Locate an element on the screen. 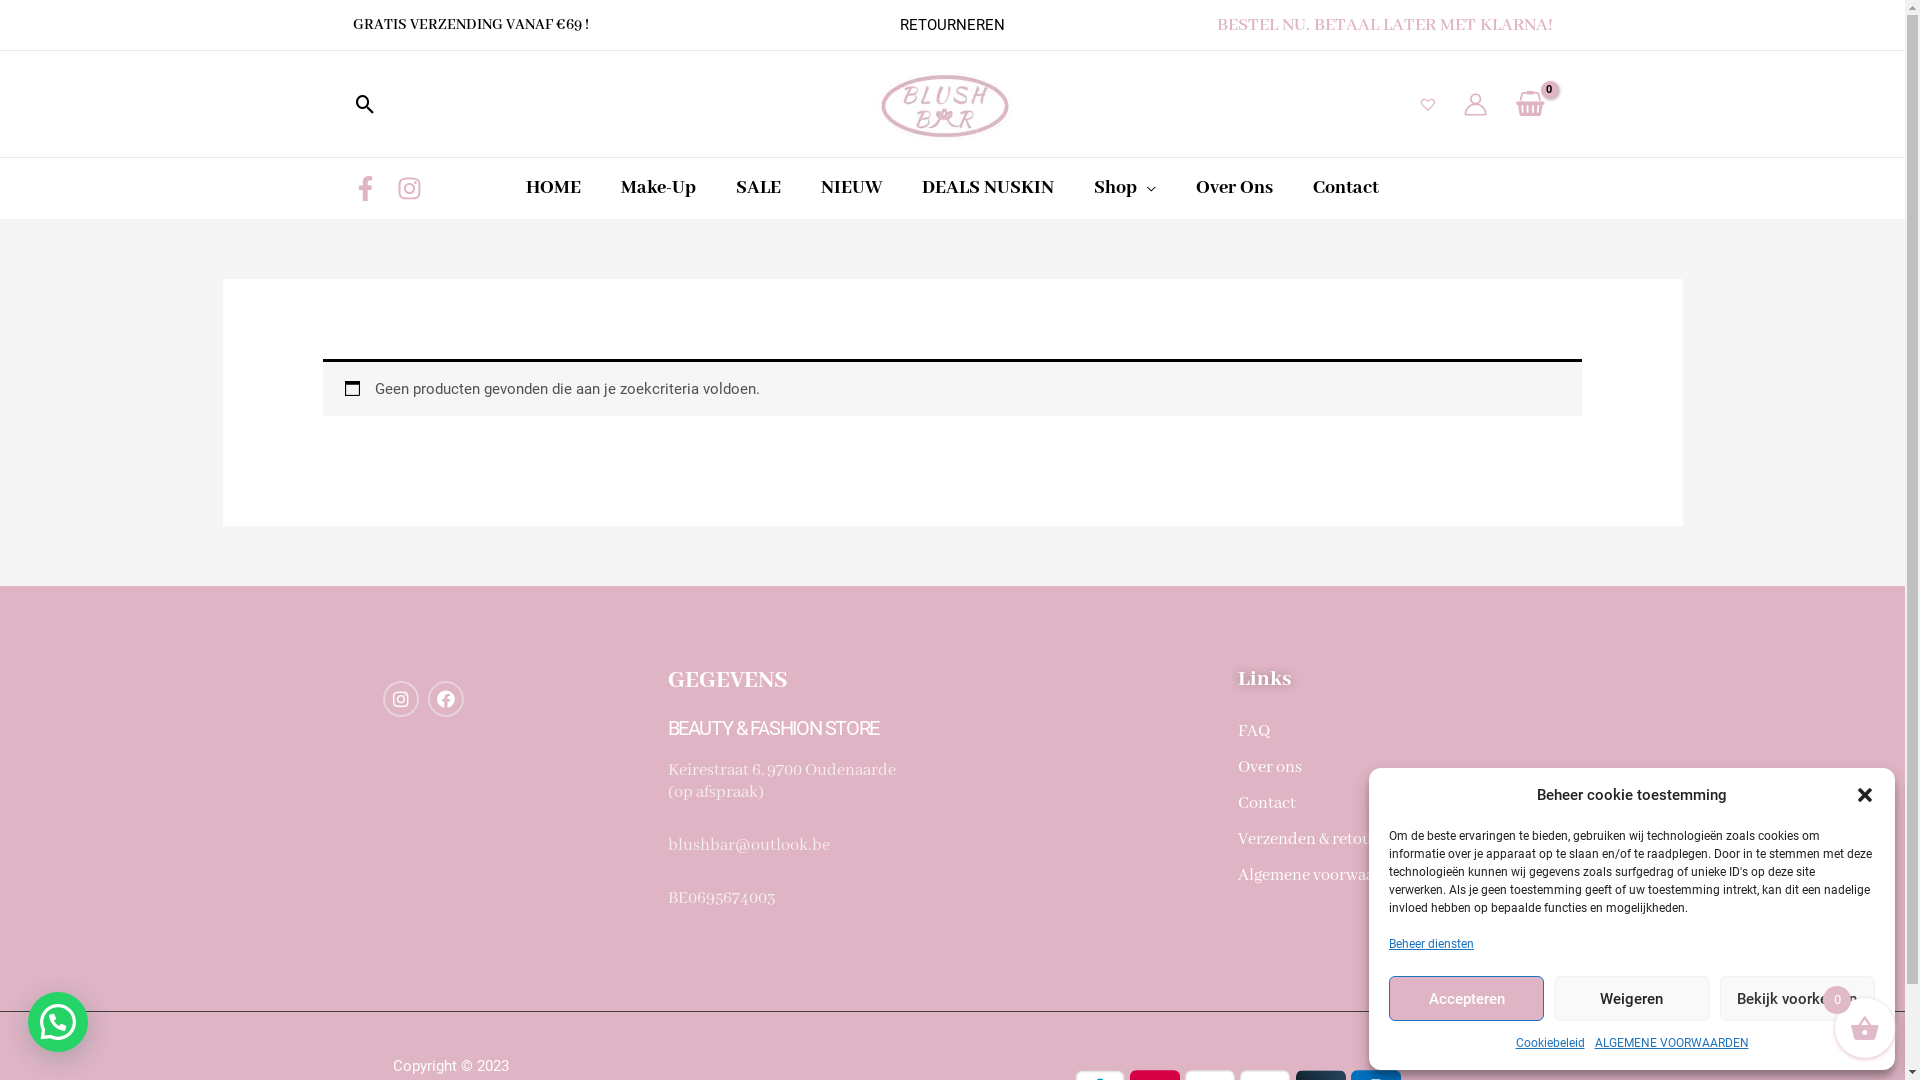 The width and height of the screenshot is (1920, 1080). FAQ is located at coordinates (1380, 732).